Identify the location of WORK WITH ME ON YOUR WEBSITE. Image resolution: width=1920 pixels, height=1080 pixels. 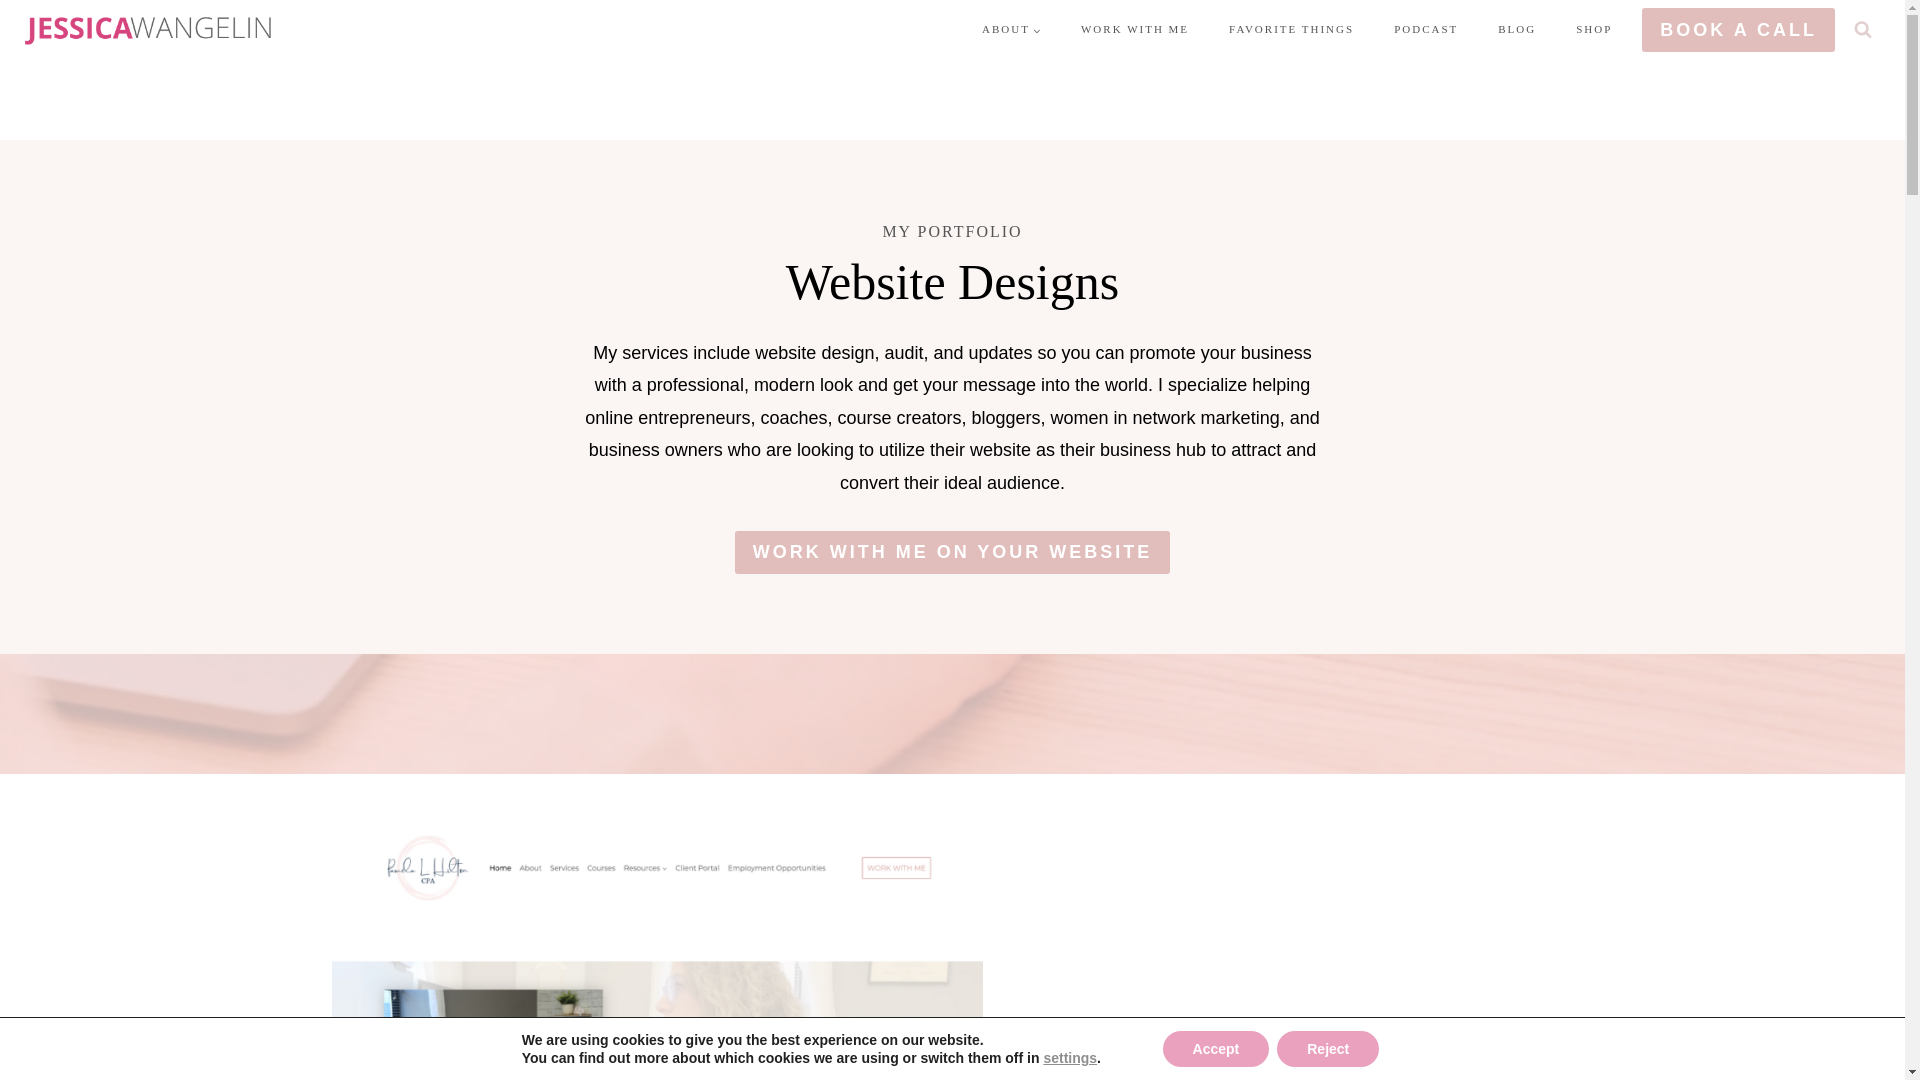
(953, 552).